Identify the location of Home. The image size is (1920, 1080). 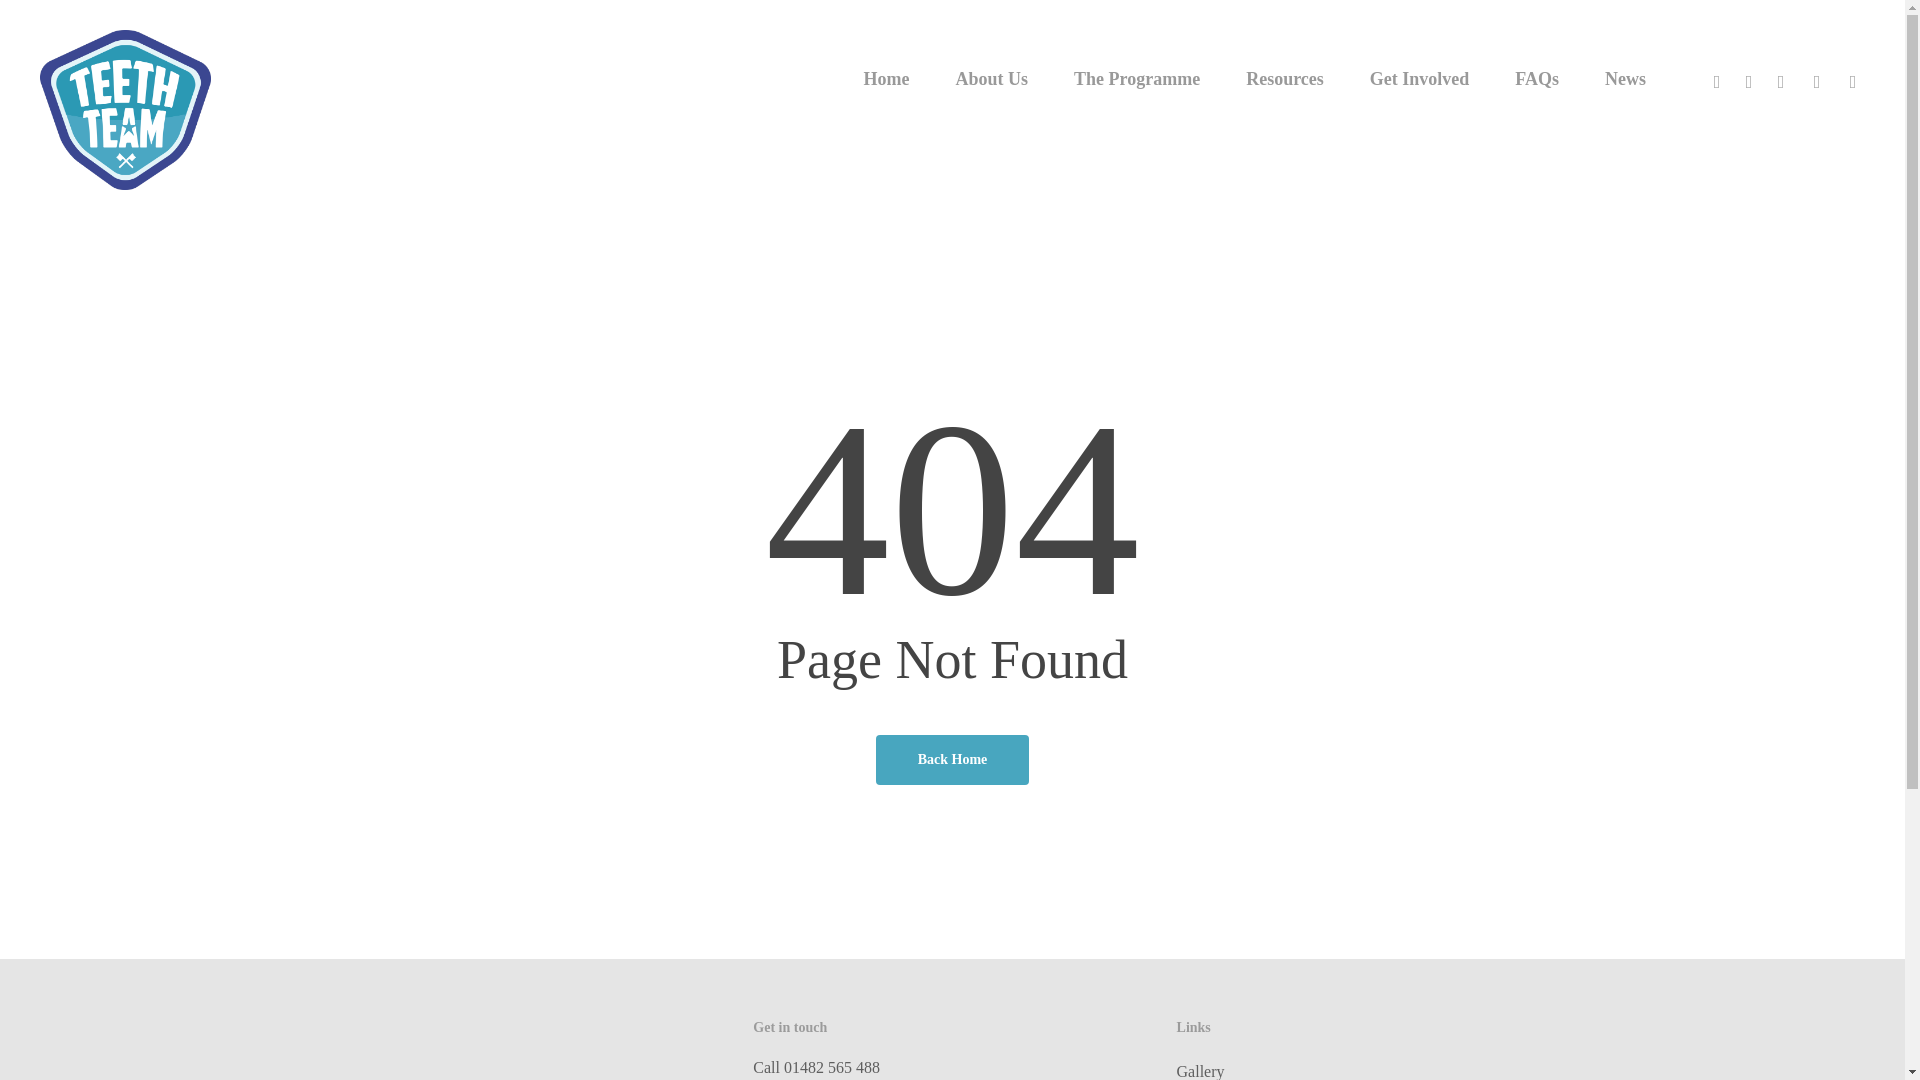
(886, 79).